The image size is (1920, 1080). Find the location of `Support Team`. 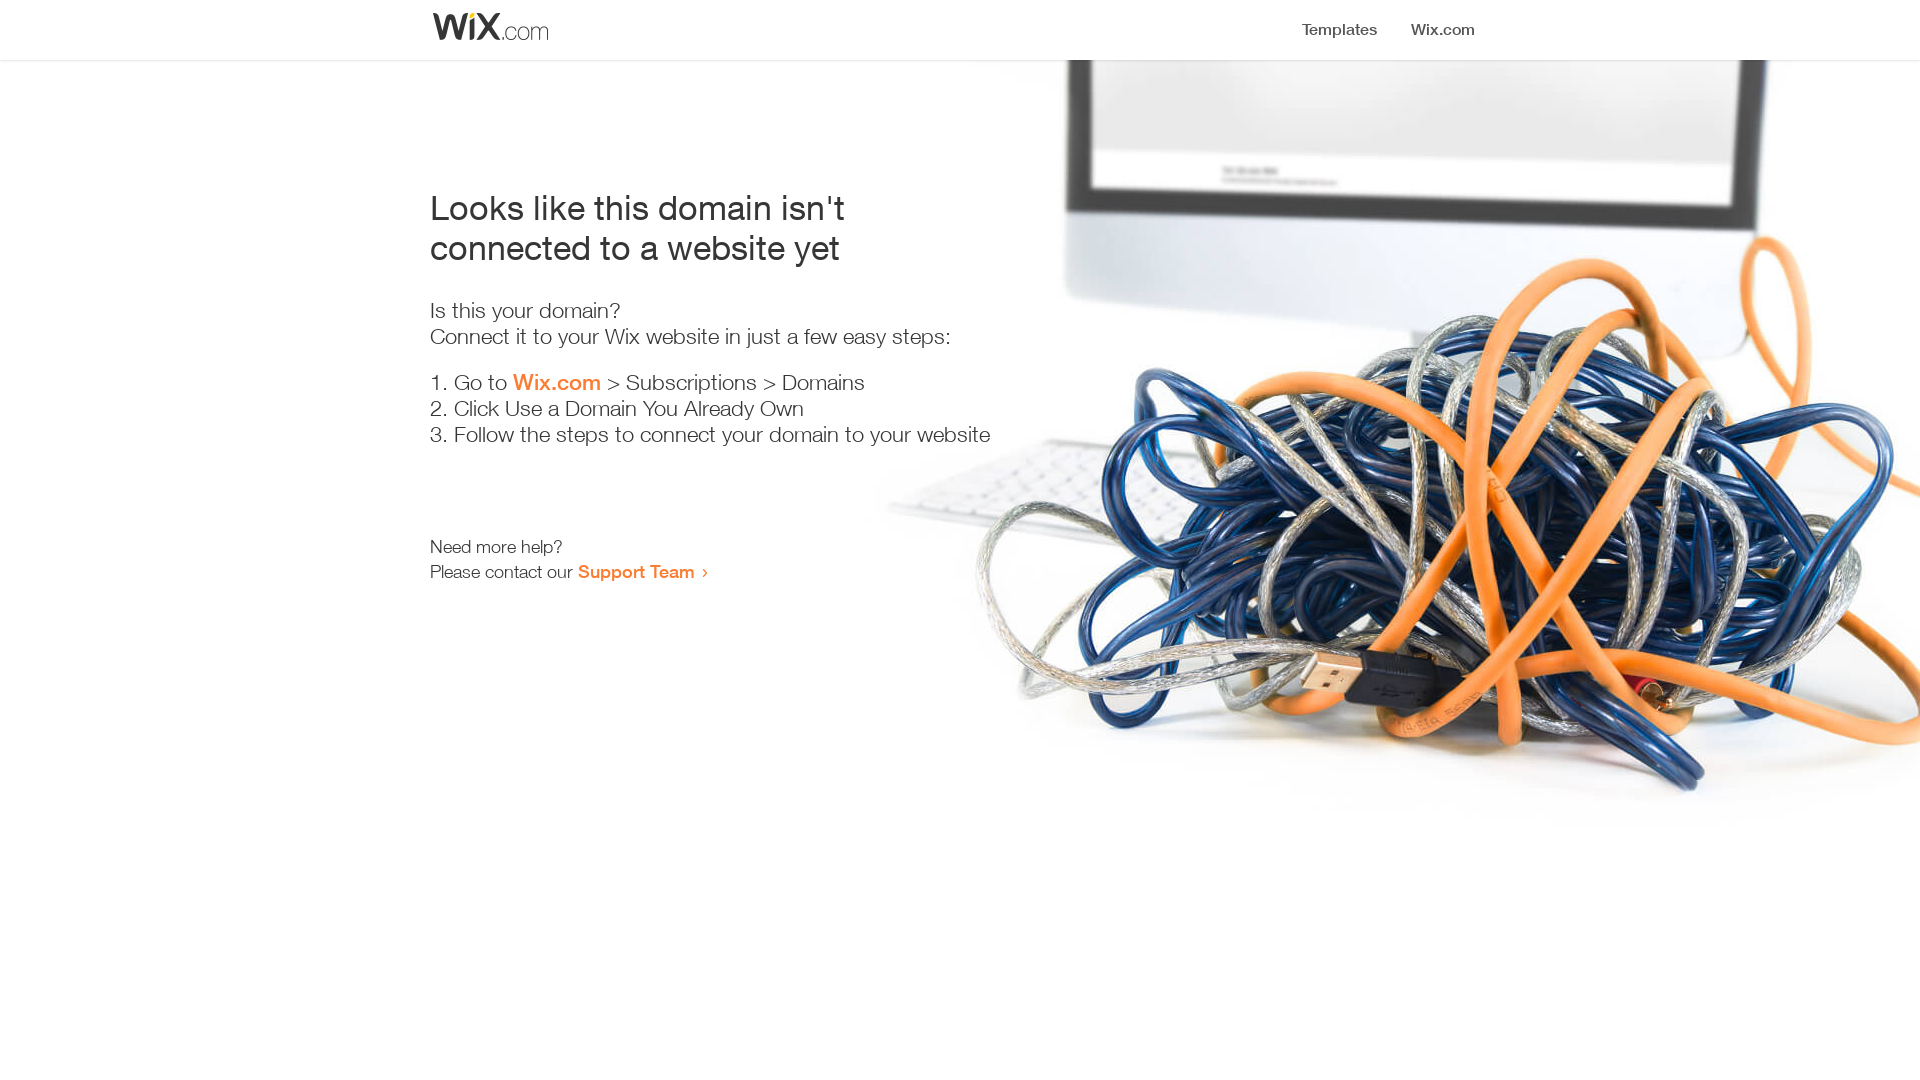

Support Team is located at coordinates (642, 572).